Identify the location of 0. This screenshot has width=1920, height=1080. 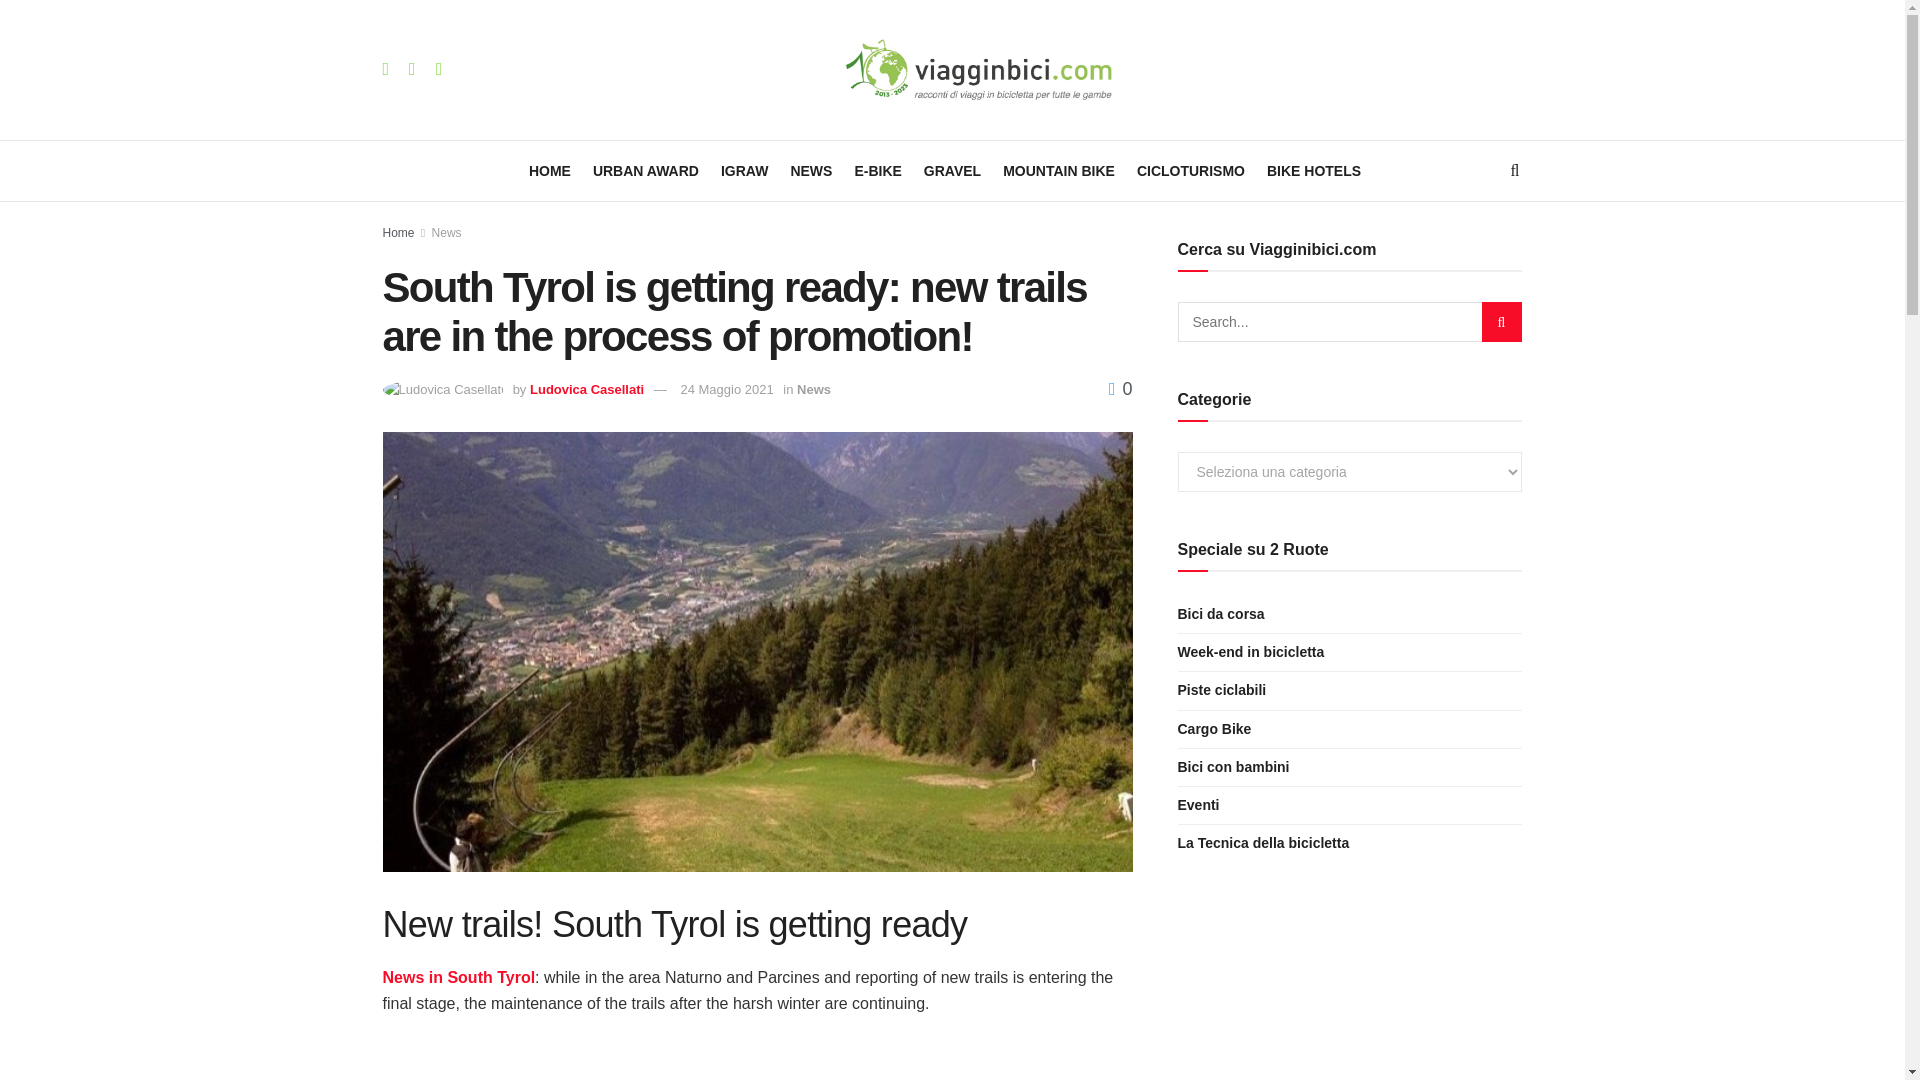
(1120, 388).